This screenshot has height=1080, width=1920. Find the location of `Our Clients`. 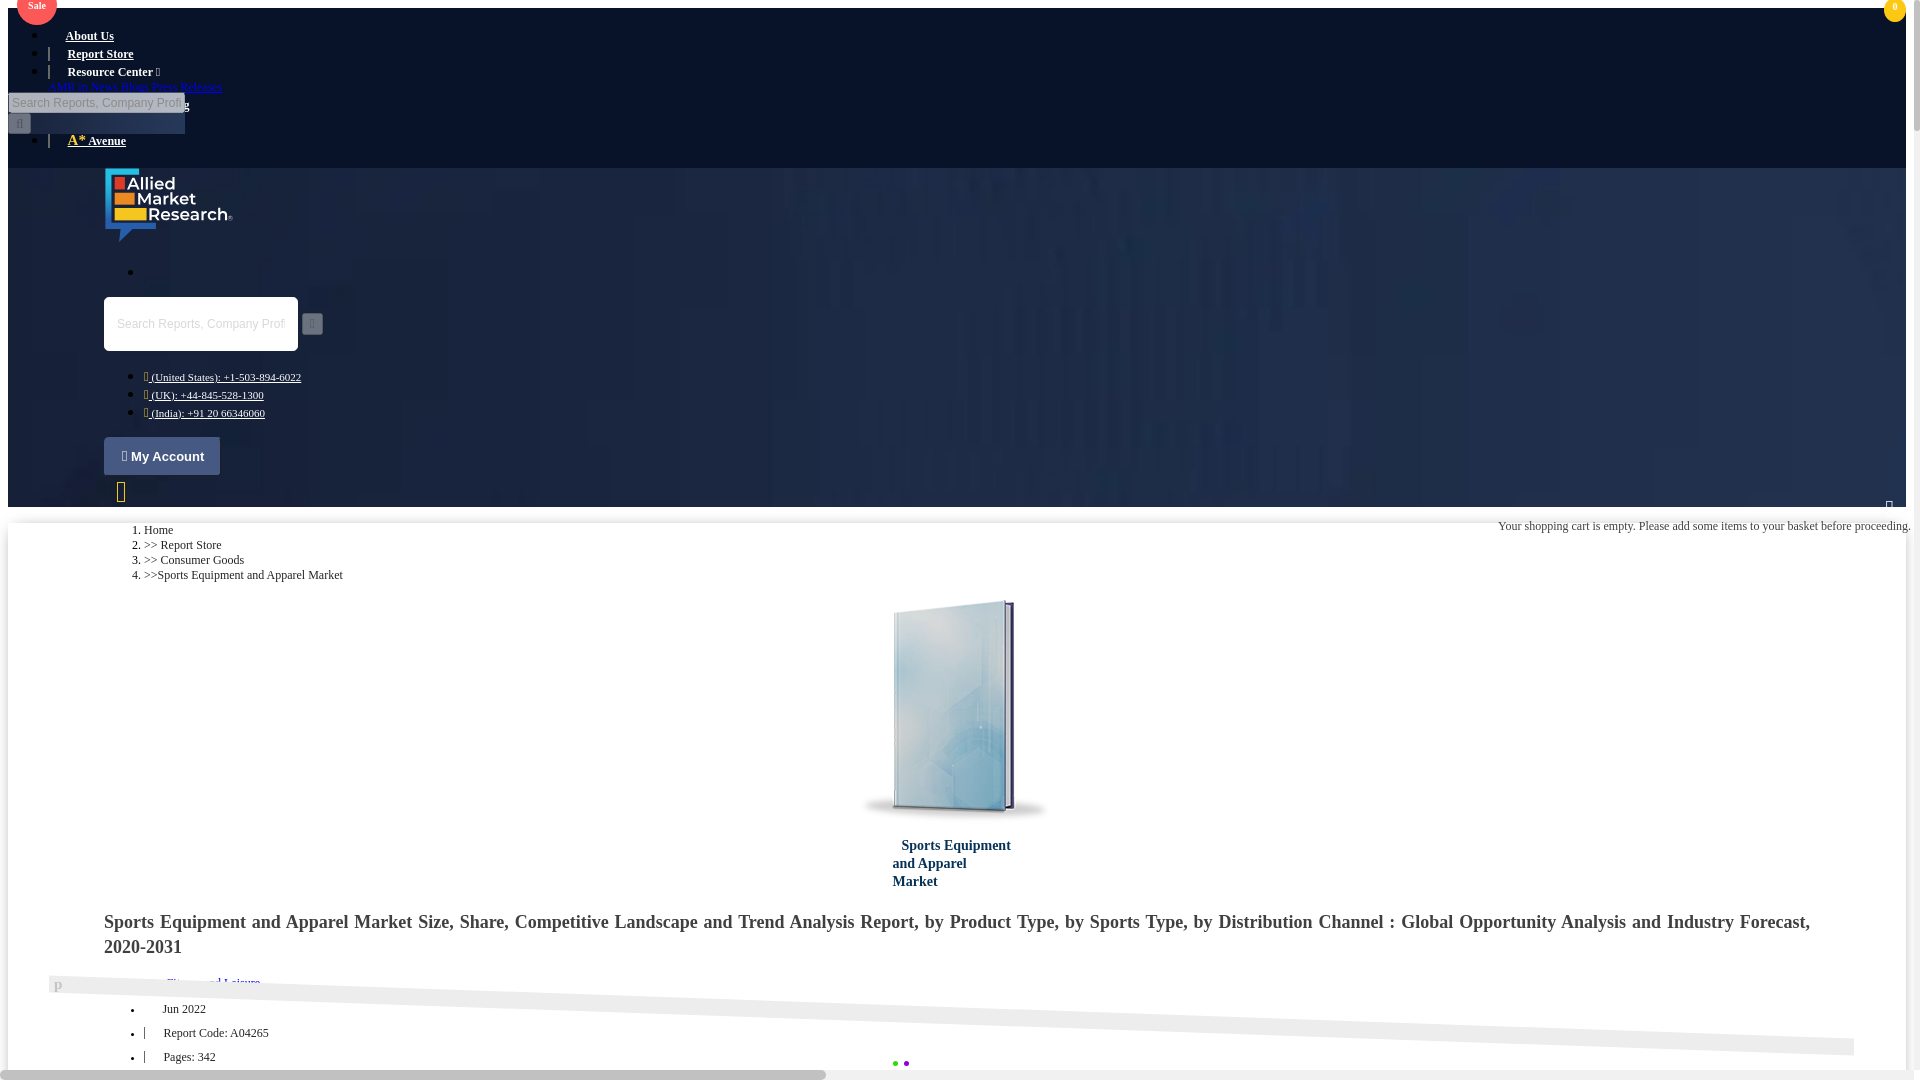

Our Clients is located at coordinates (96, 122).